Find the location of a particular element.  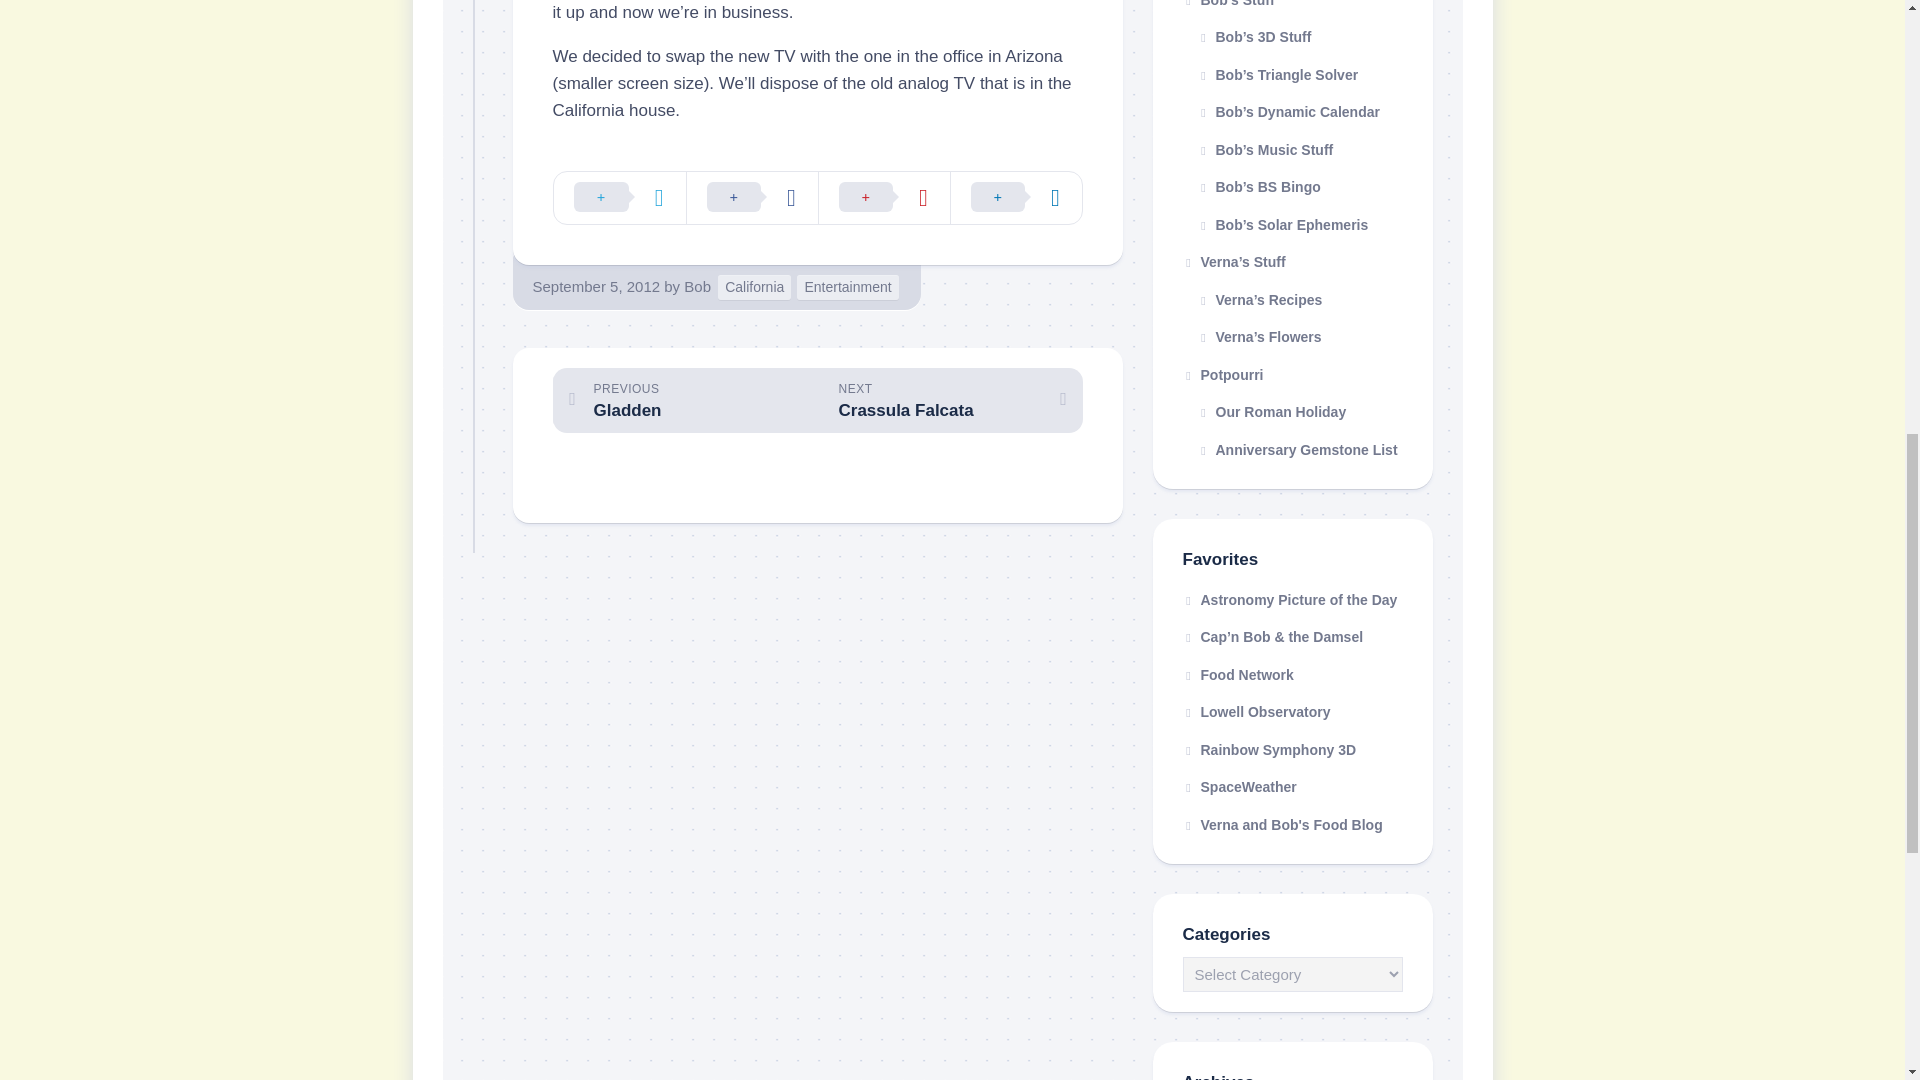

Verna and Bob's Food Blog is located at coordinates (1282, 824).